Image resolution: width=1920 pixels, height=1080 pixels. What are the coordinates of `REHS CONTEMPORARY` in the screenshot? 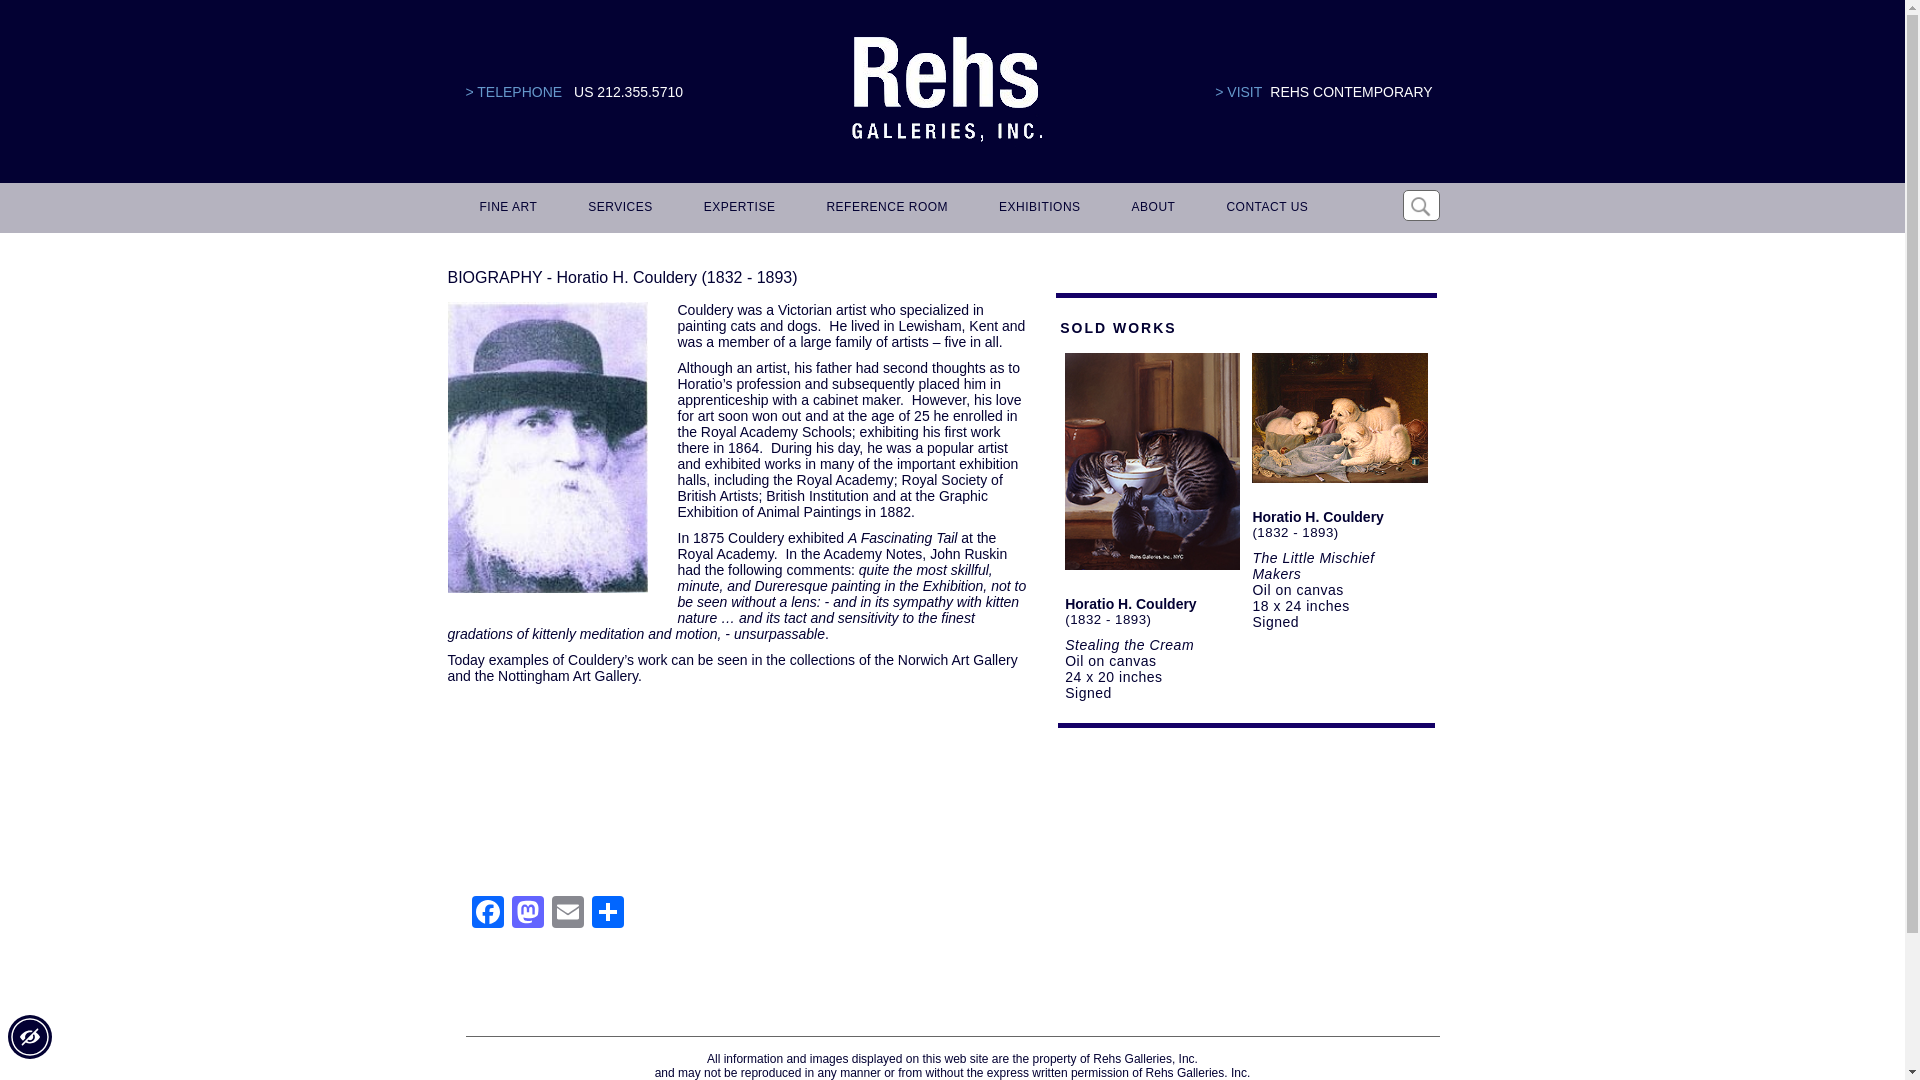 It's located at (1350, 92).